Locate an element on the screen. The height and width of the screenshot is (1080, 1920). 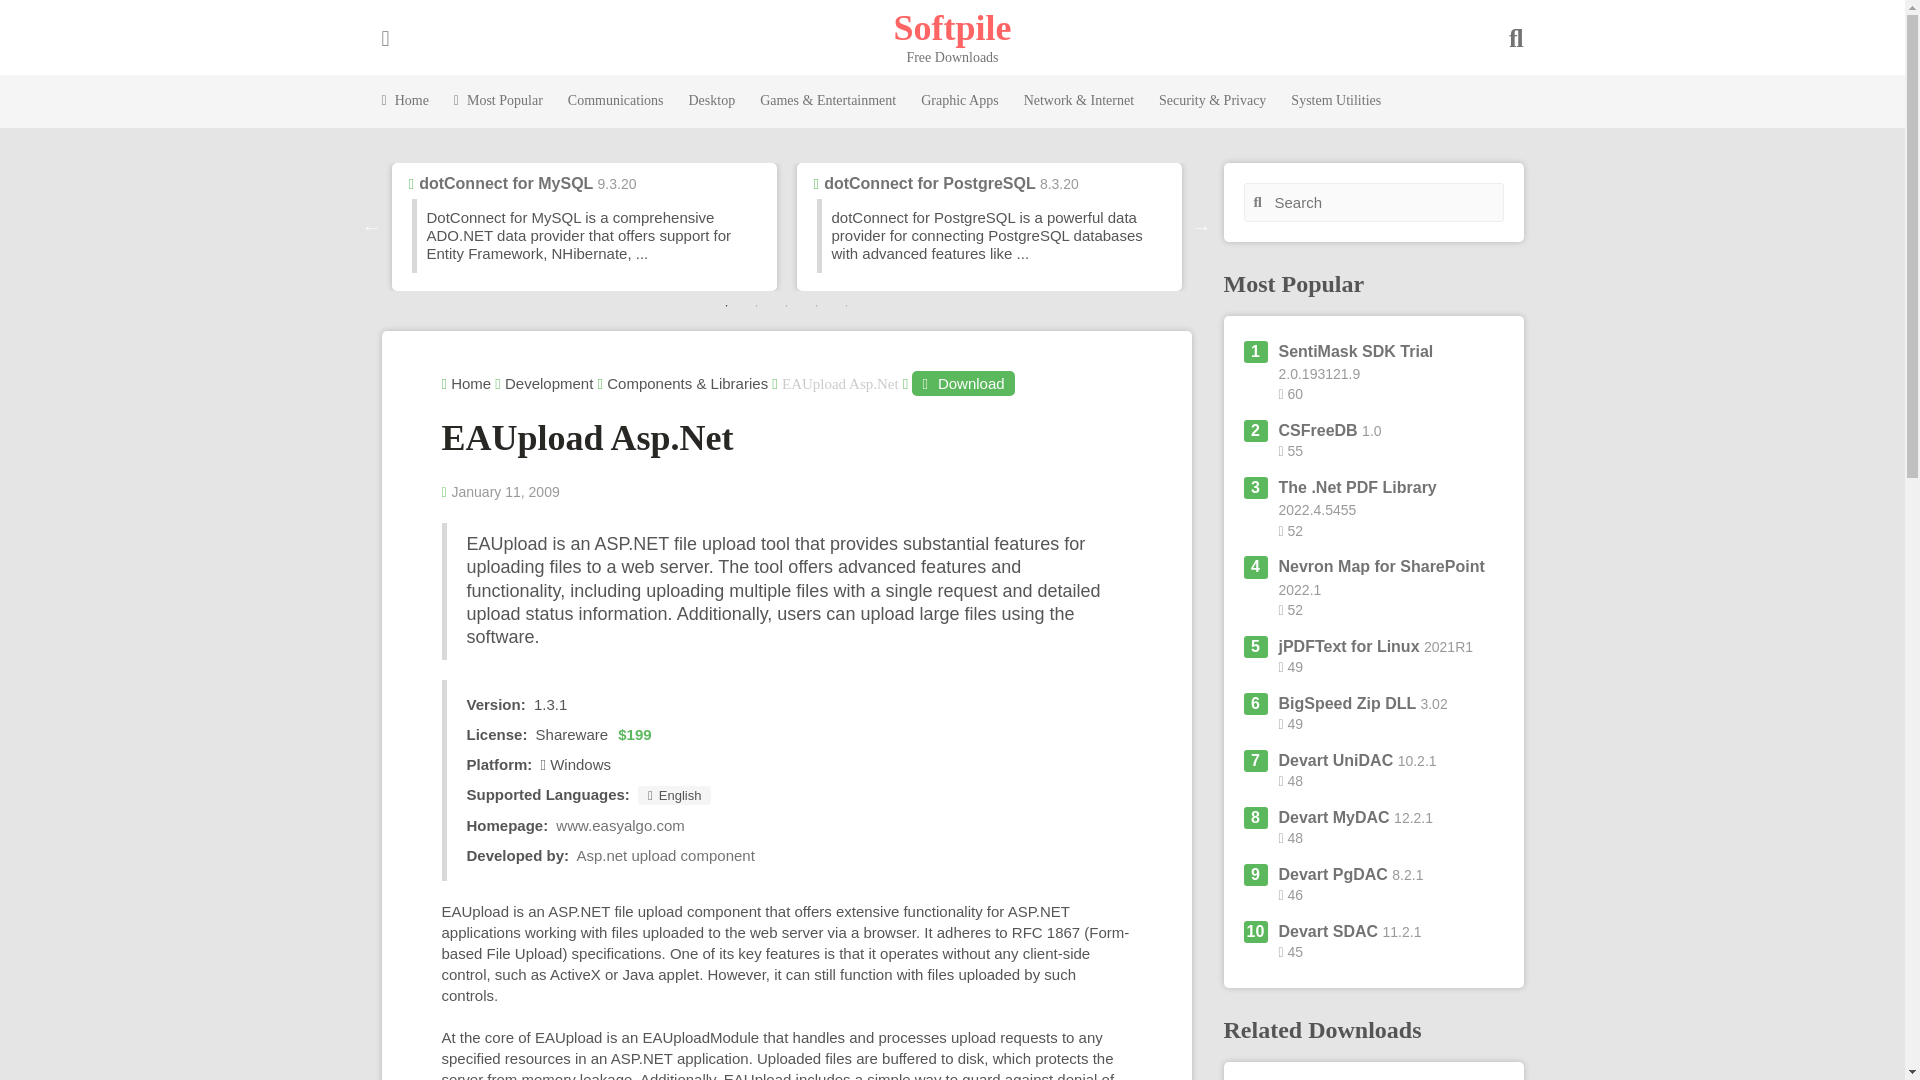
Most Popular is located at coordinates (498, 101).